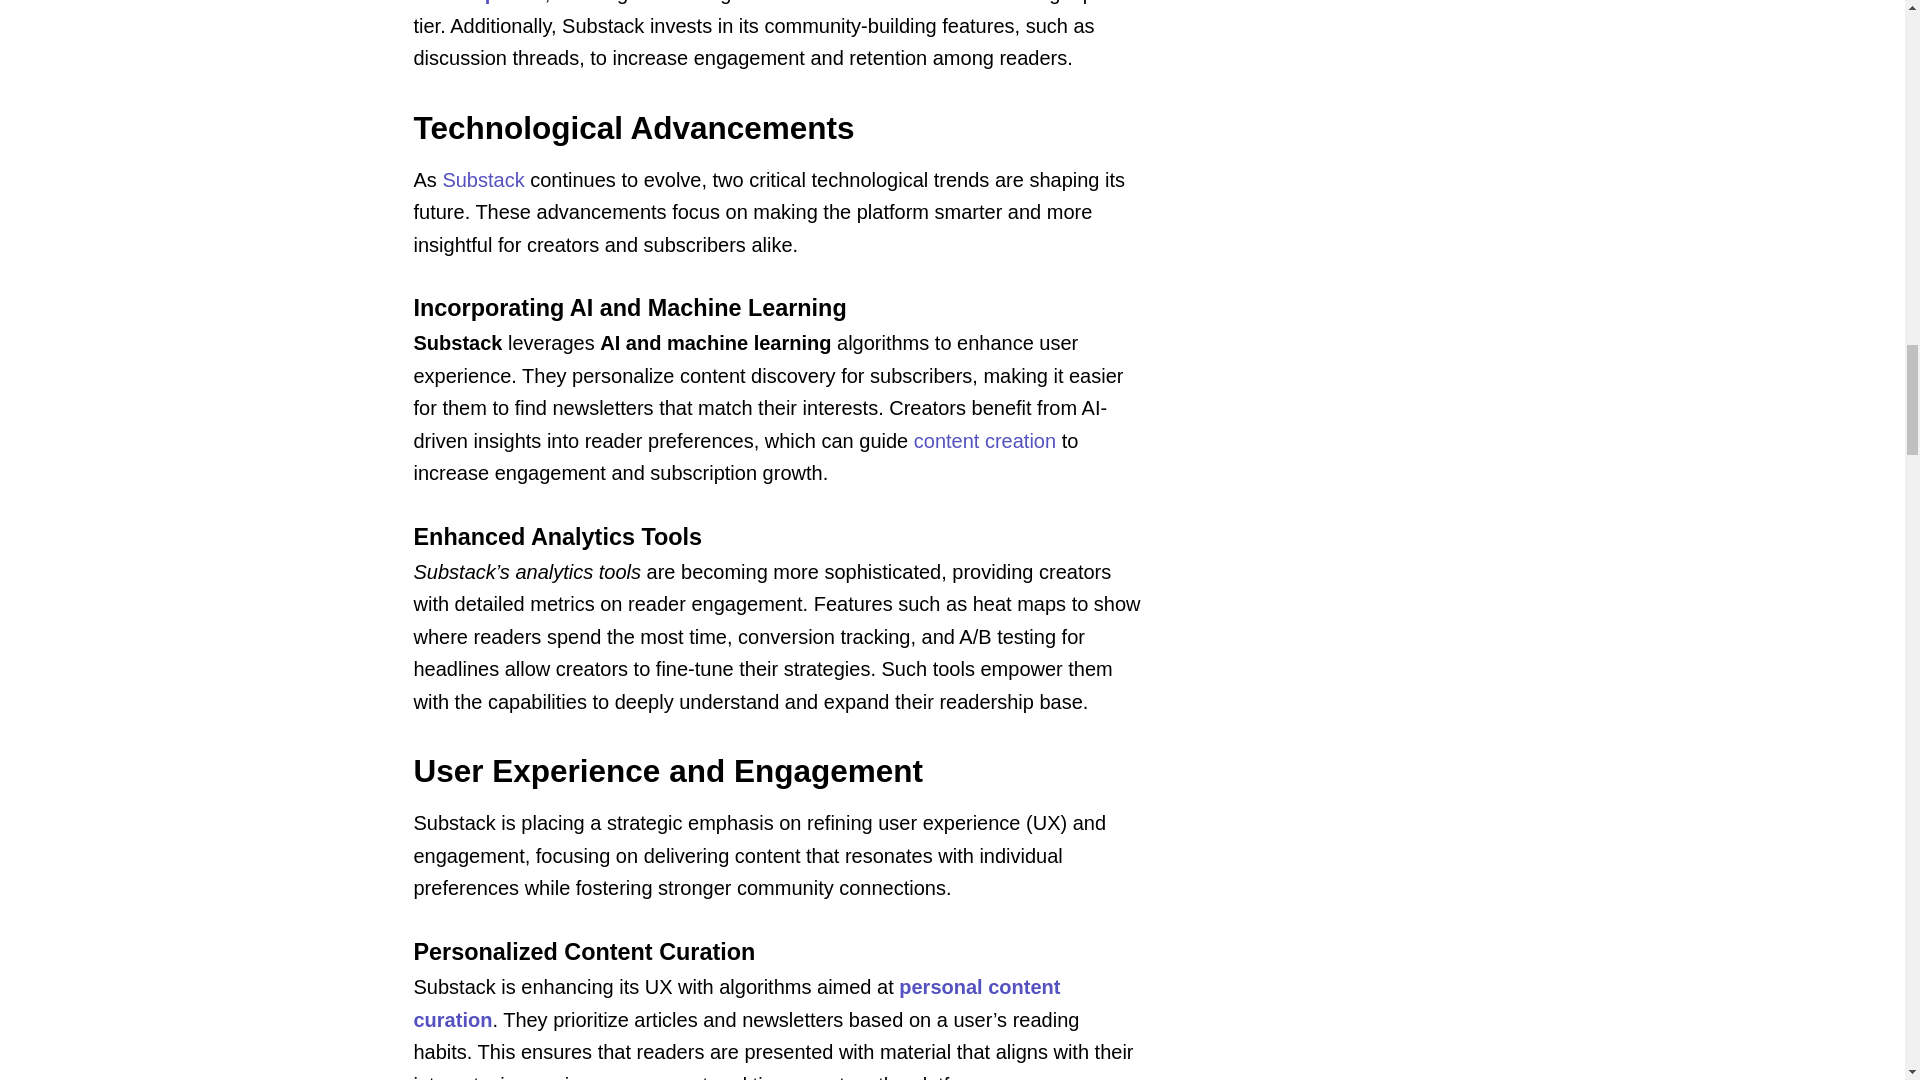 This screenshot has width=1920, height=1080. I want to click on content creation, so click(984, 440).